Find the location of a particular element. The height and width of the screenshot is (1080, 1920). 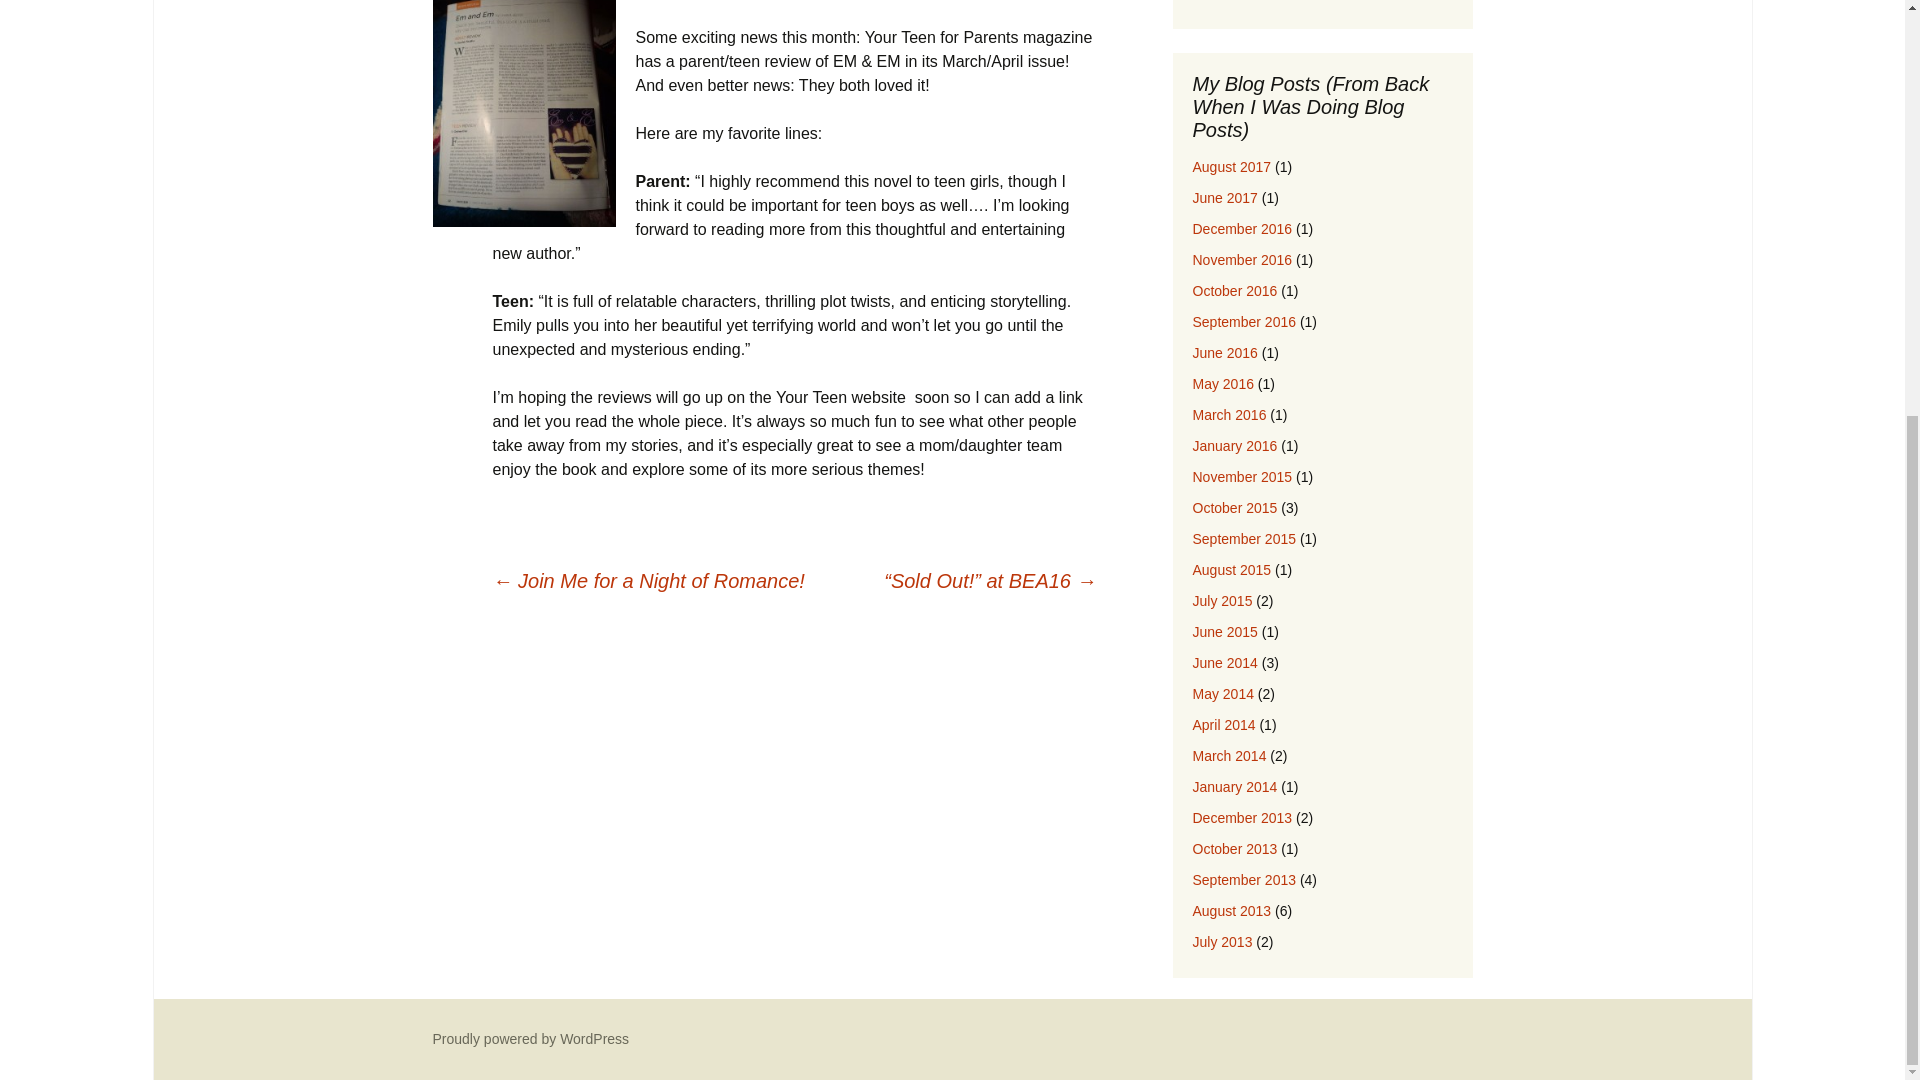

July 2015 is located at coordinates (1222, 600).